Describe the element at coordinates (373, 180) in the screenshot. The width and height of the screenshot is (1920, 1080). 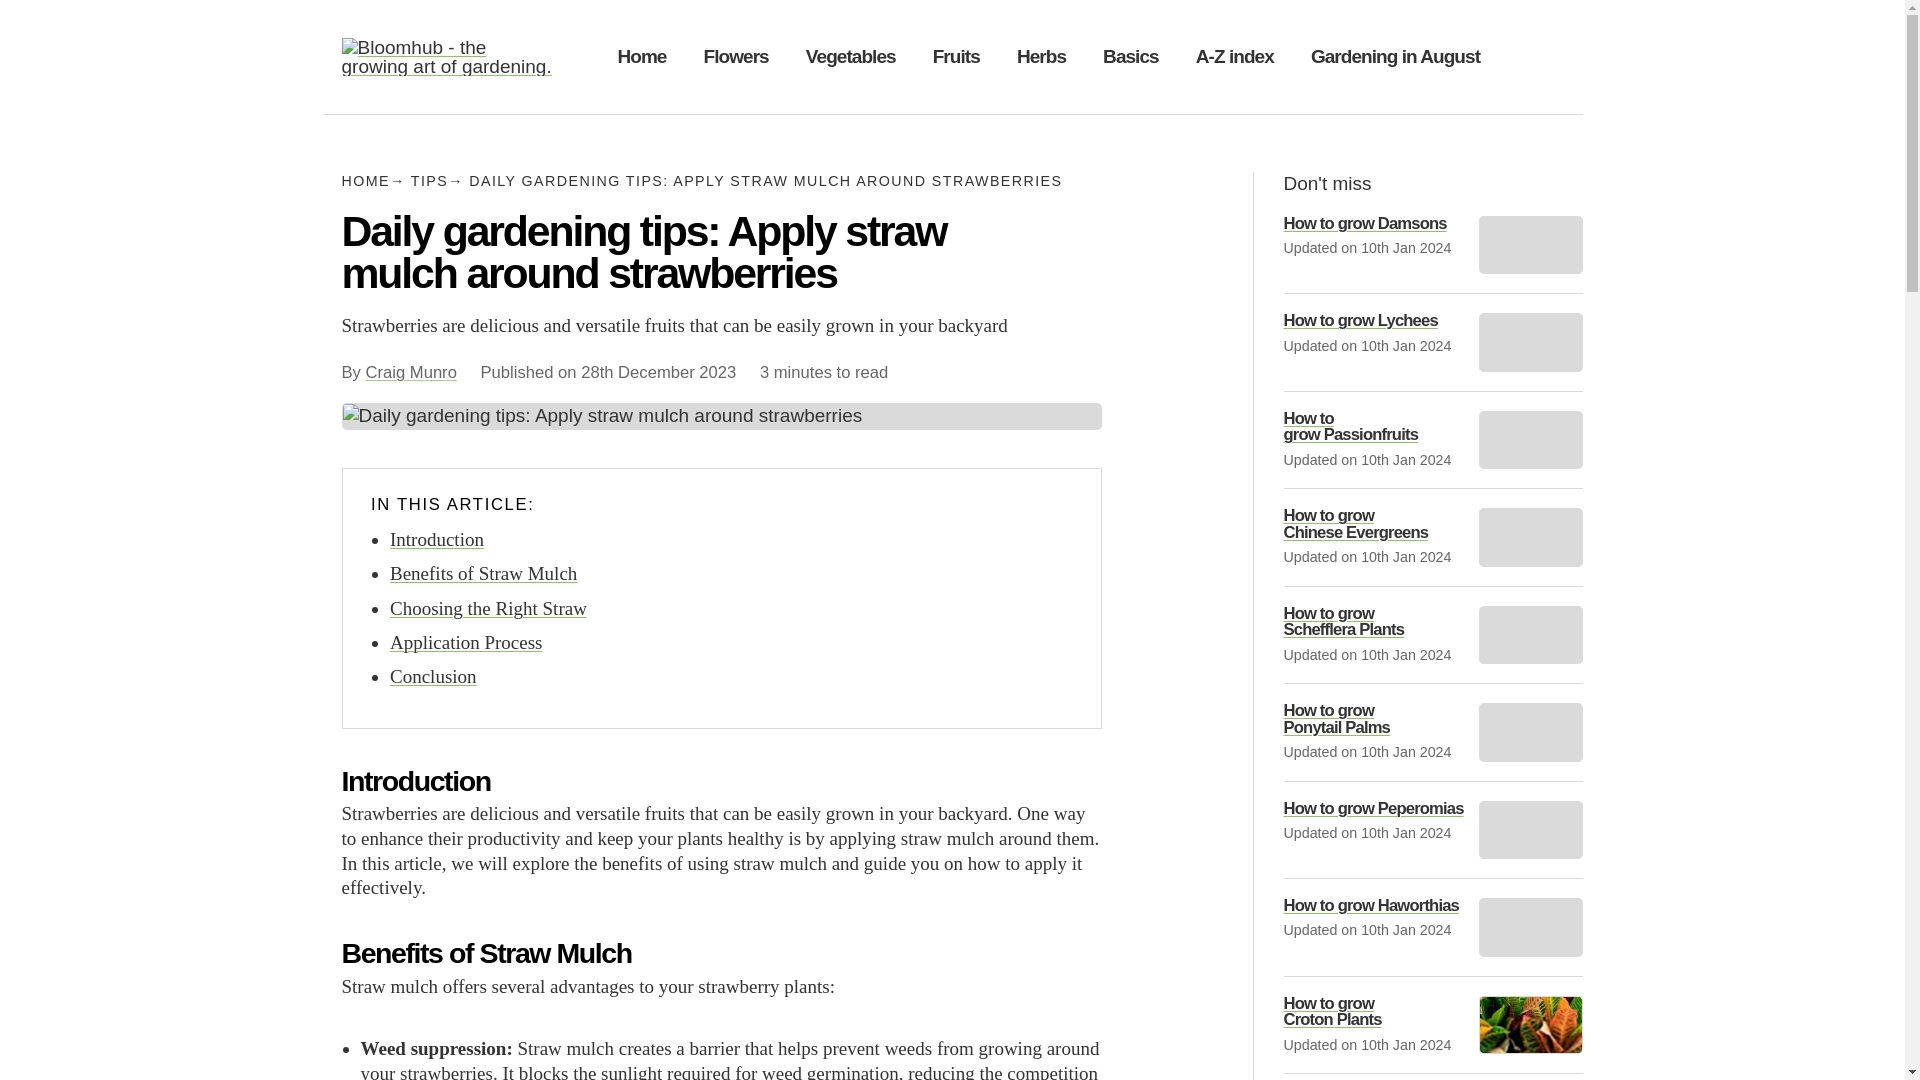
I see `HOME` at that location.